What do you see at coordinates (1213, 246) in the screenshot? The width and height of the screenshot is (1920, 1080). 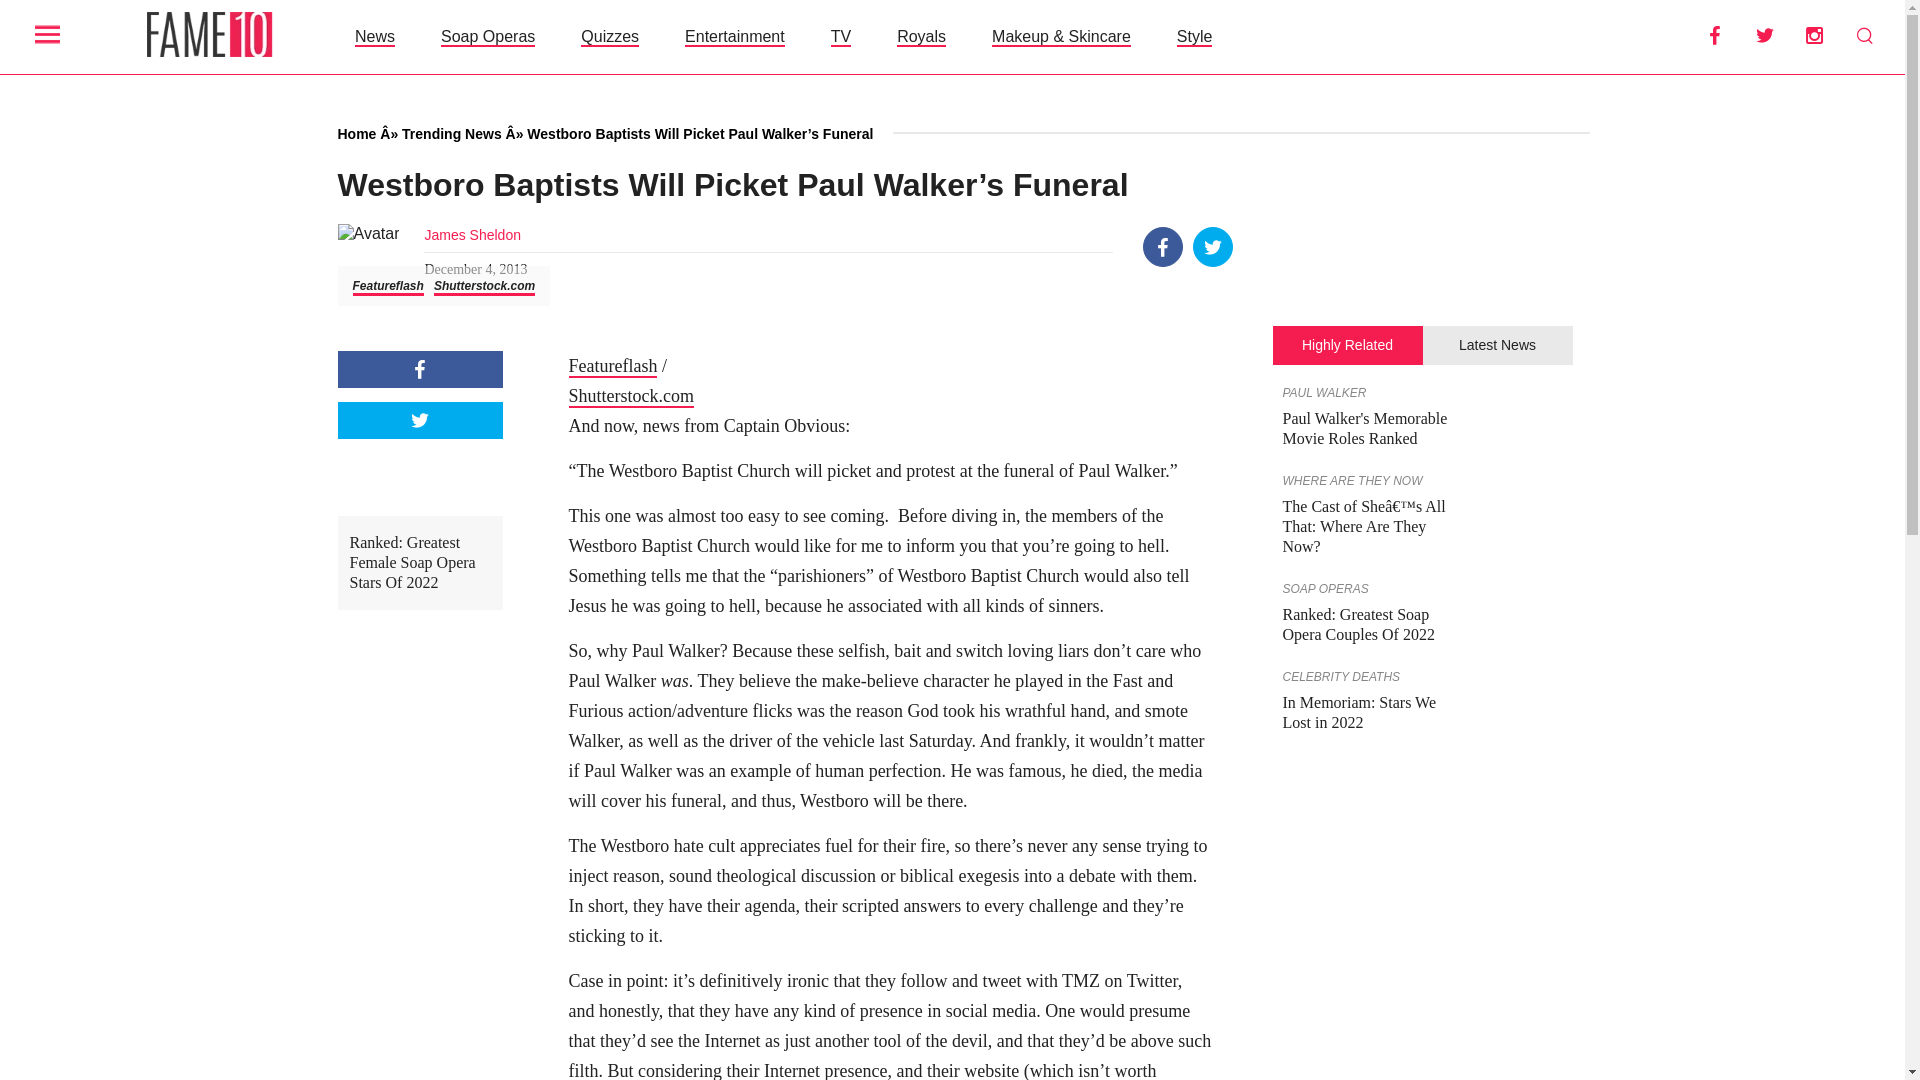 I see `Twitter` at bounding box center [1213, 246].